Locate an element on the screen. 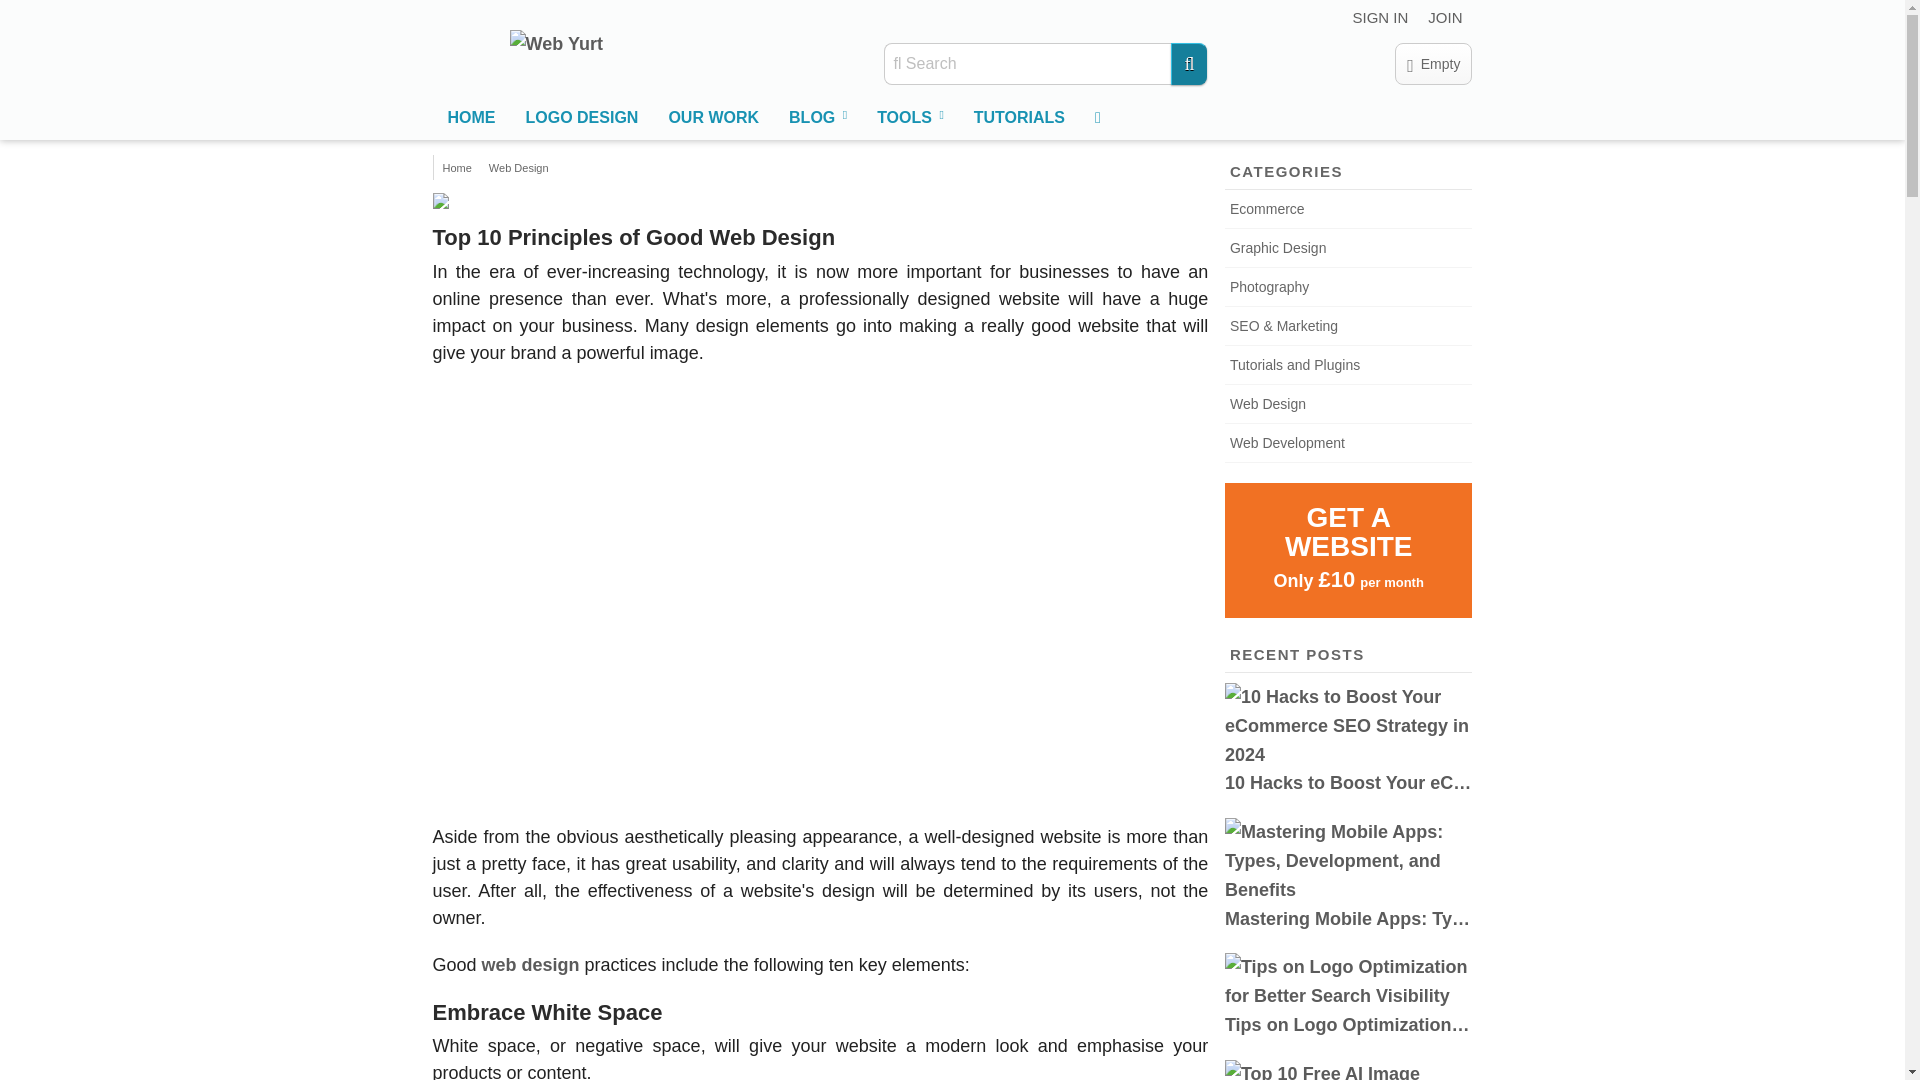  OUR WORK is located at coordinates (712, 118).